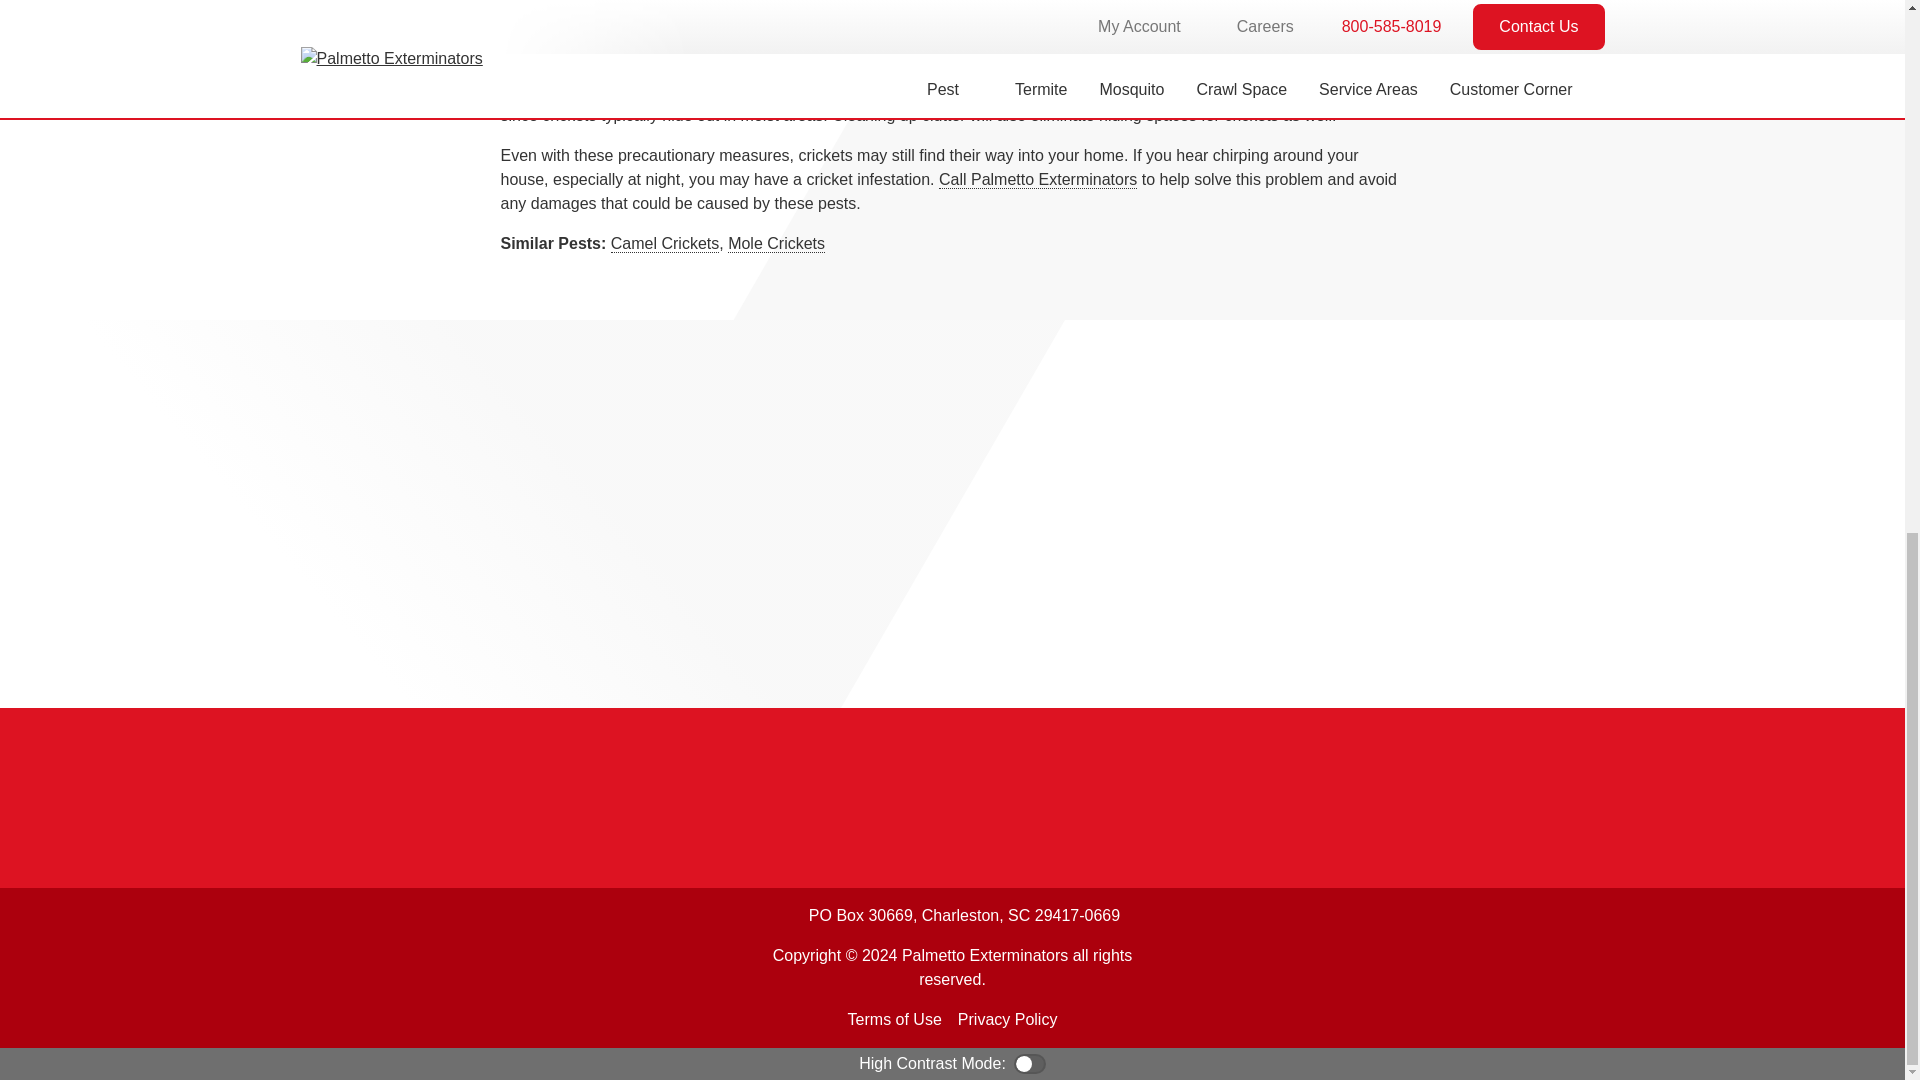  I want to click on Mole Crickets, so click(776, 244).